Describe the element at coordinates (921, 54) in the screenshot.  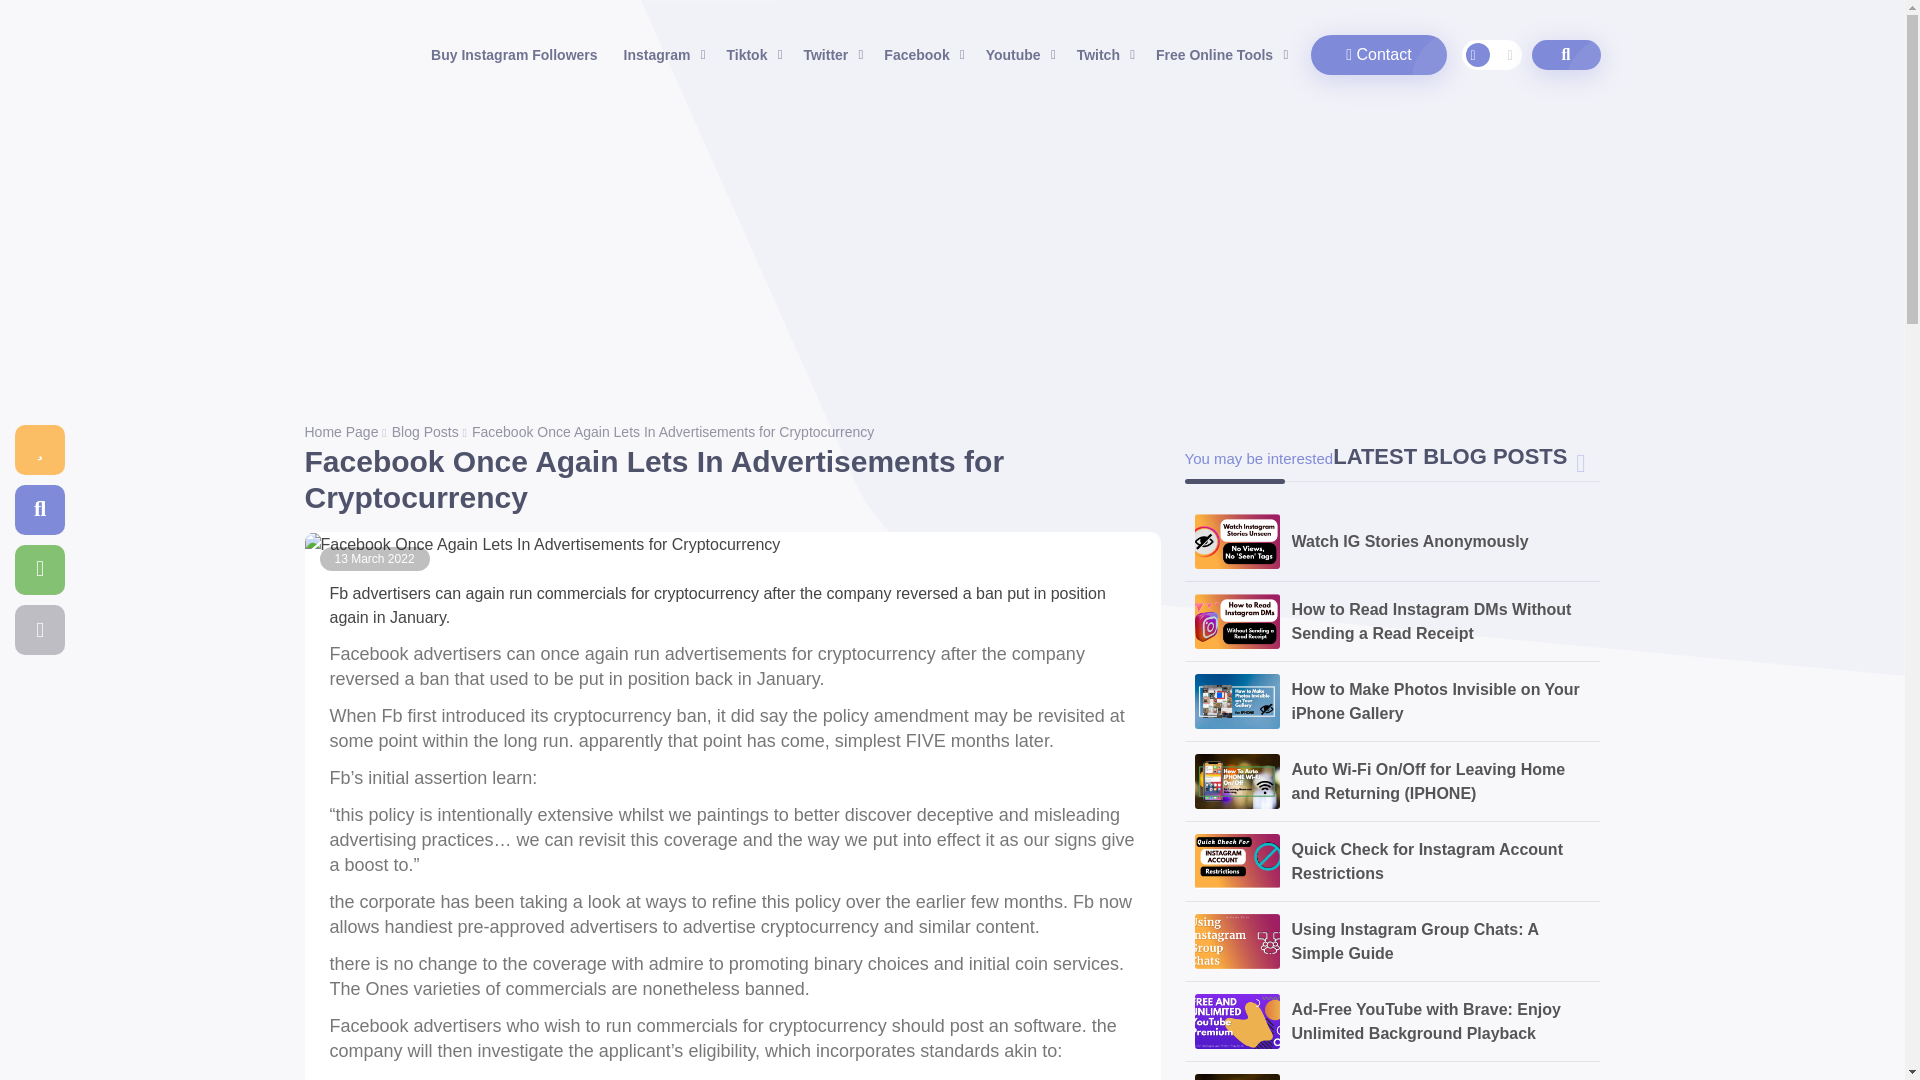
I see `Facebook` at that location.